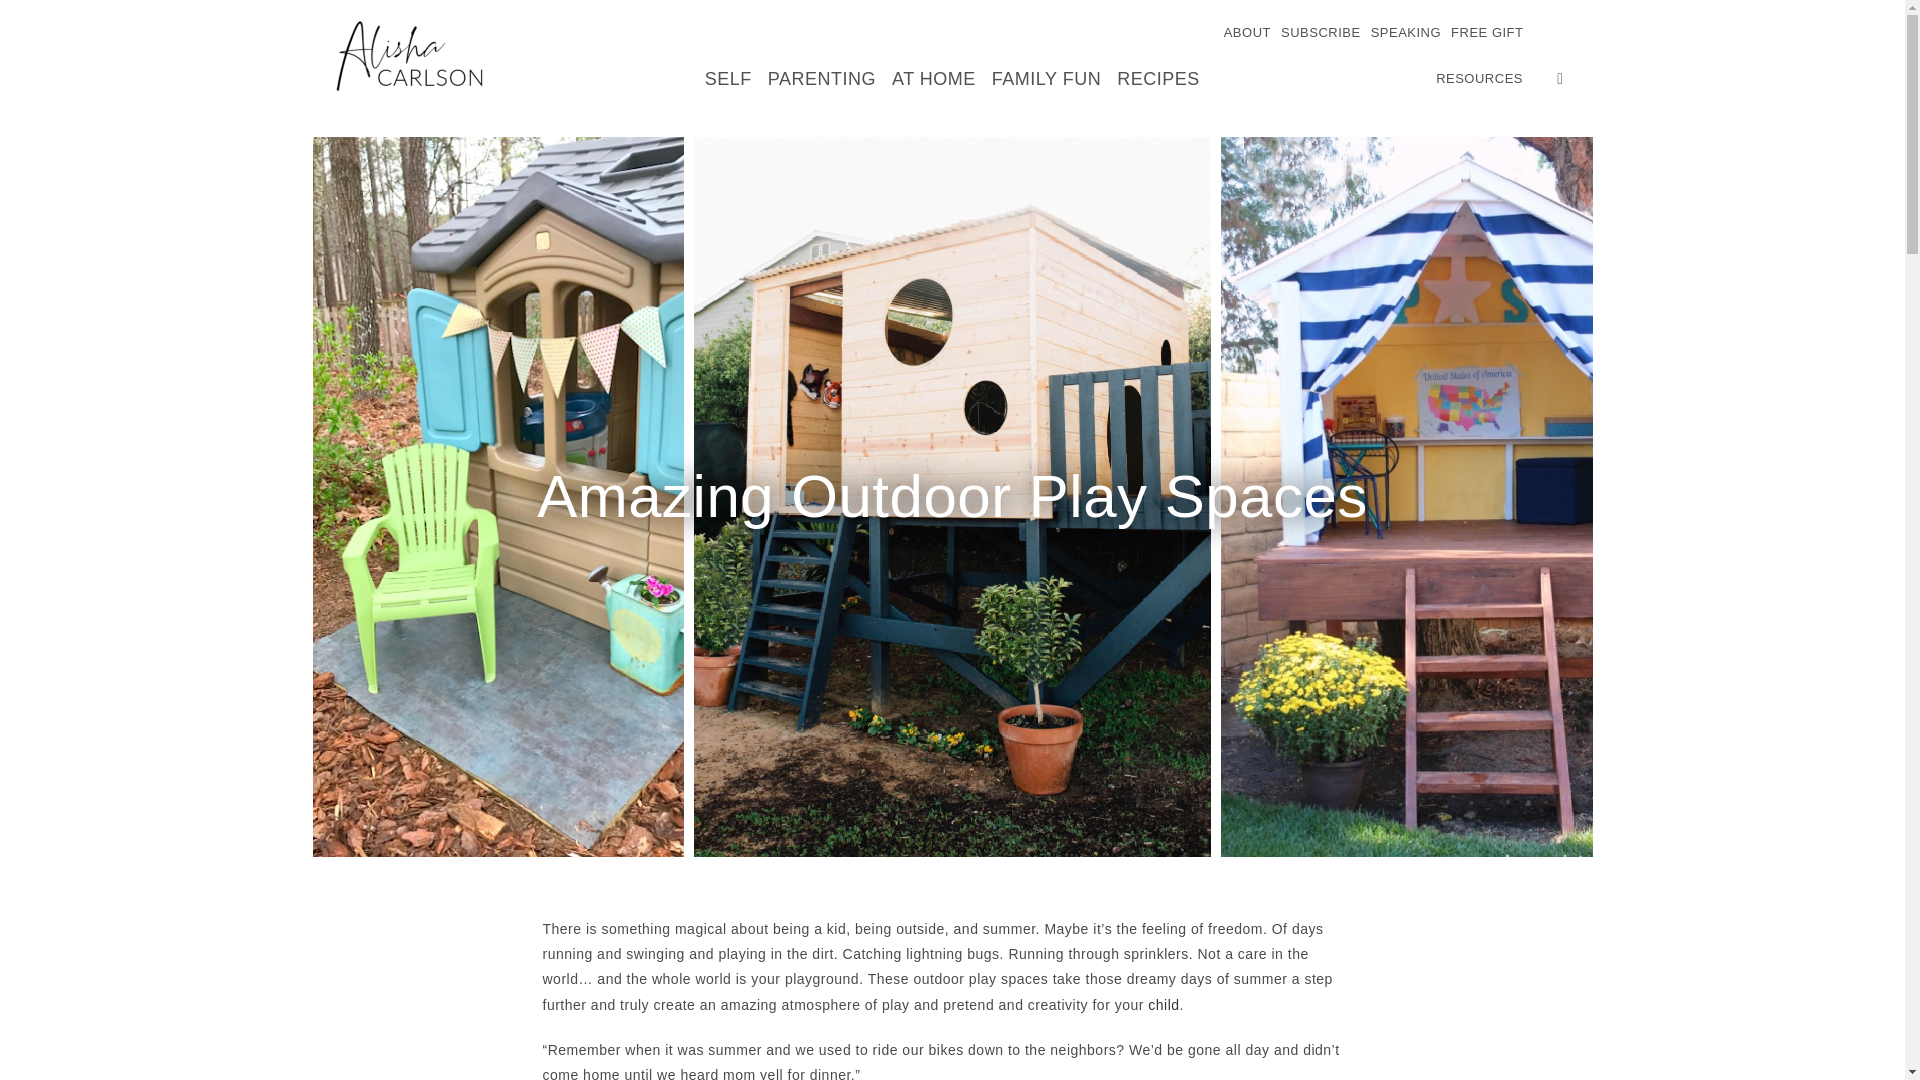  Describe the element at coordinates (1405, 32) in the screenshot. I see `SPEAKING` at that location.